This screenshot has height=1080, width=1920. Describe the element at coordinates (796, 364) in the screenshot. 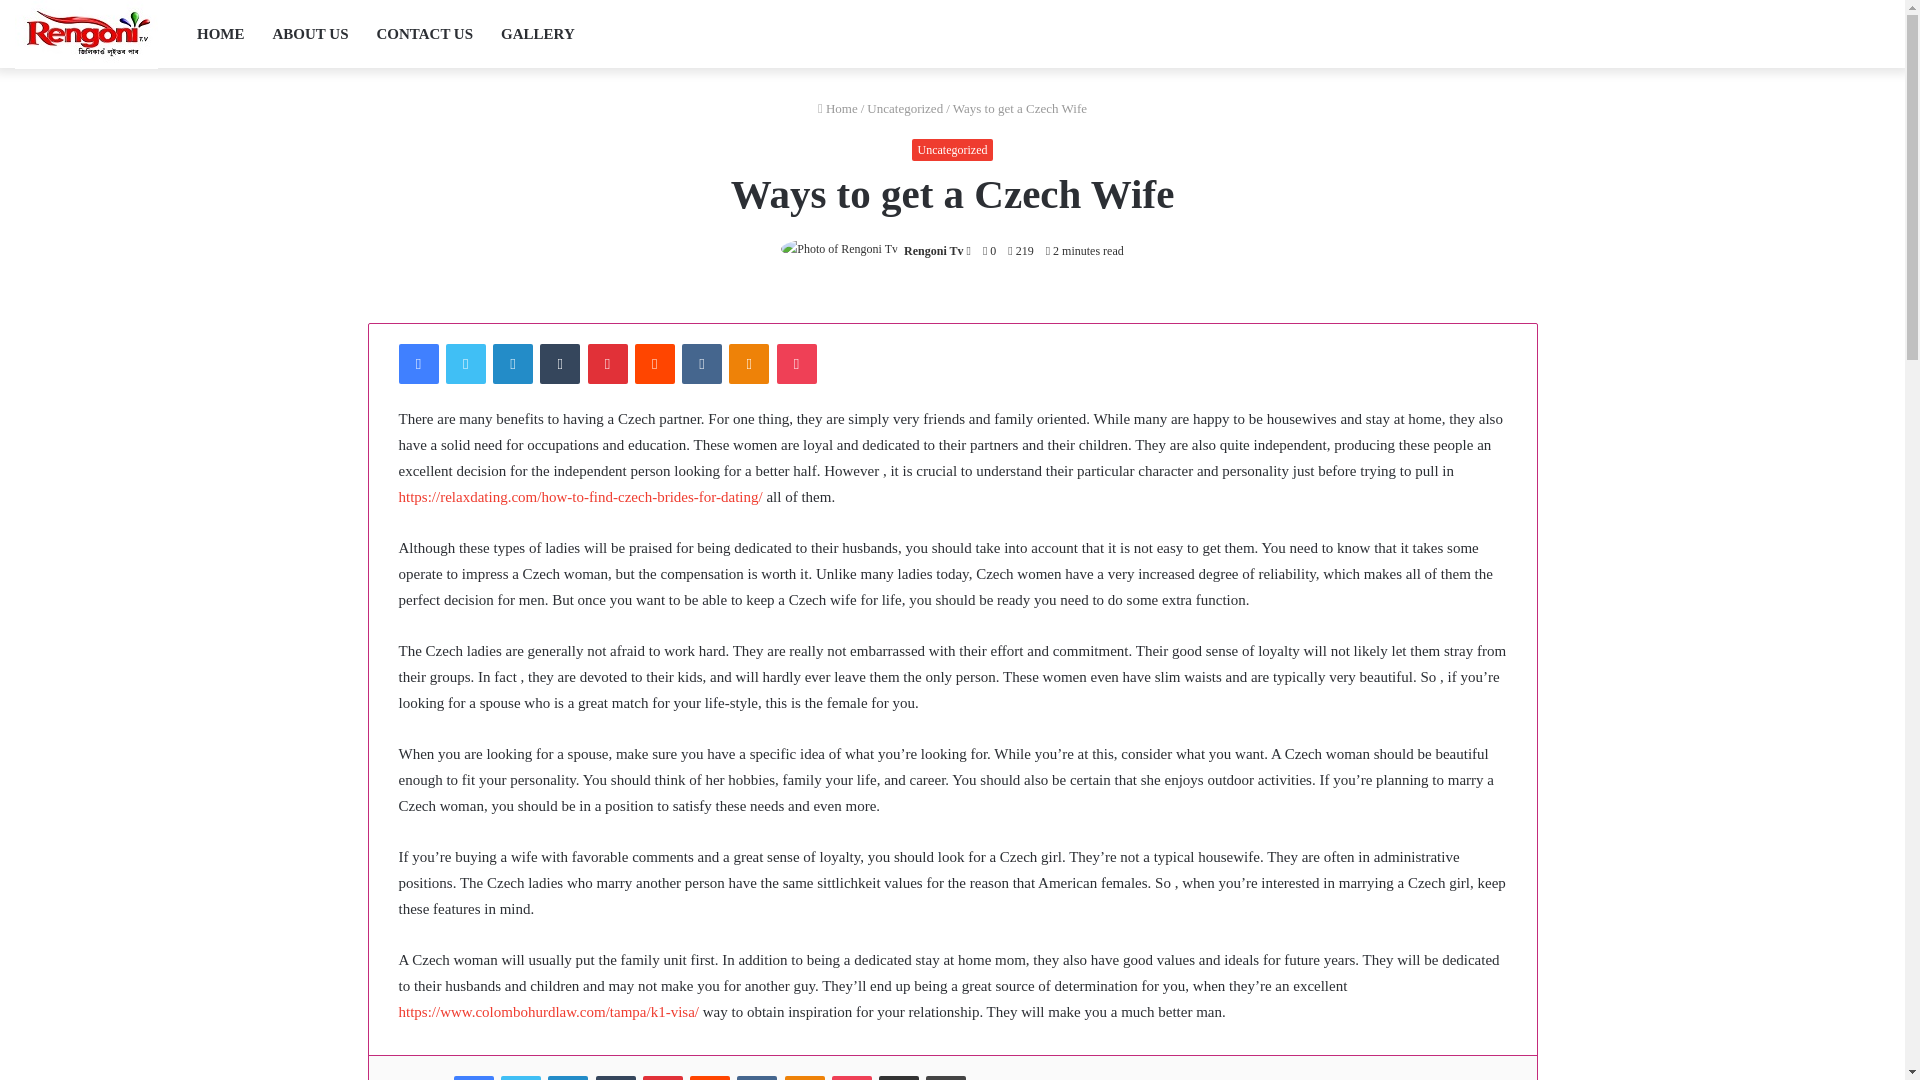

I see `Pocket` at that location.